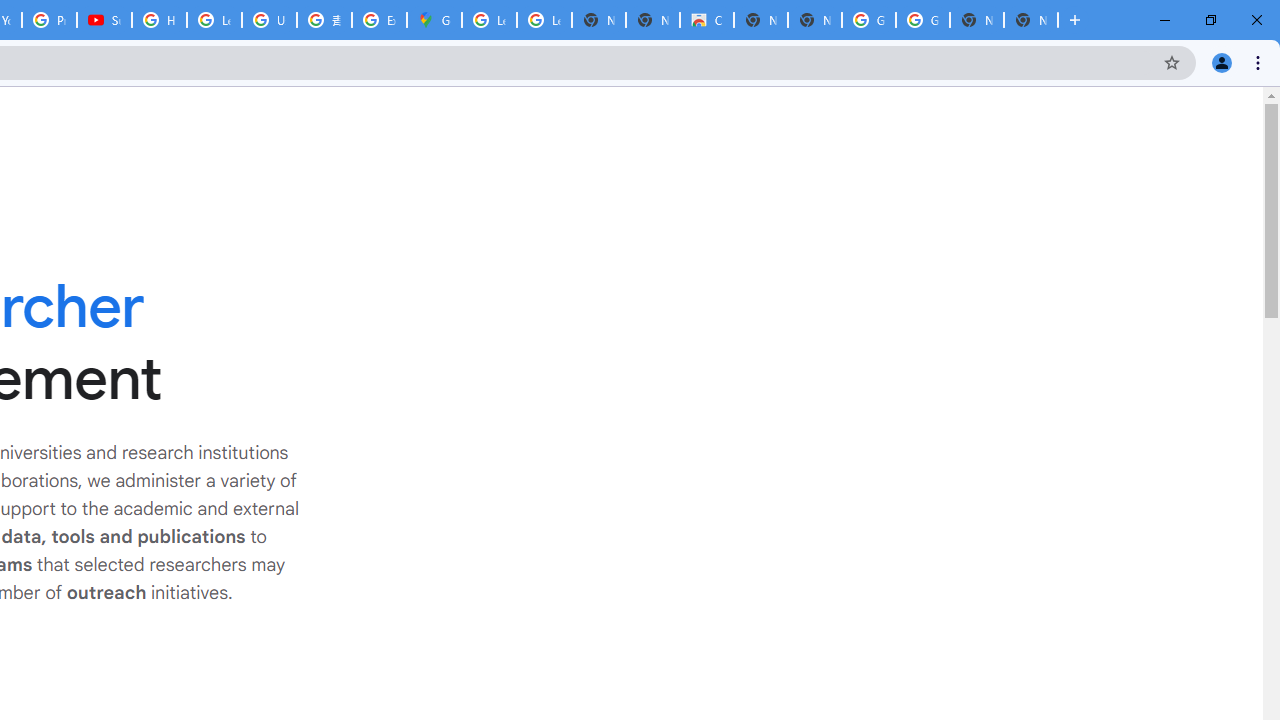 The height and width of the screenshot is (720, 1280). Describe the element at coordinates (104, 20) in the screenshot. I see `Subscriptions - YouTube` at that location.